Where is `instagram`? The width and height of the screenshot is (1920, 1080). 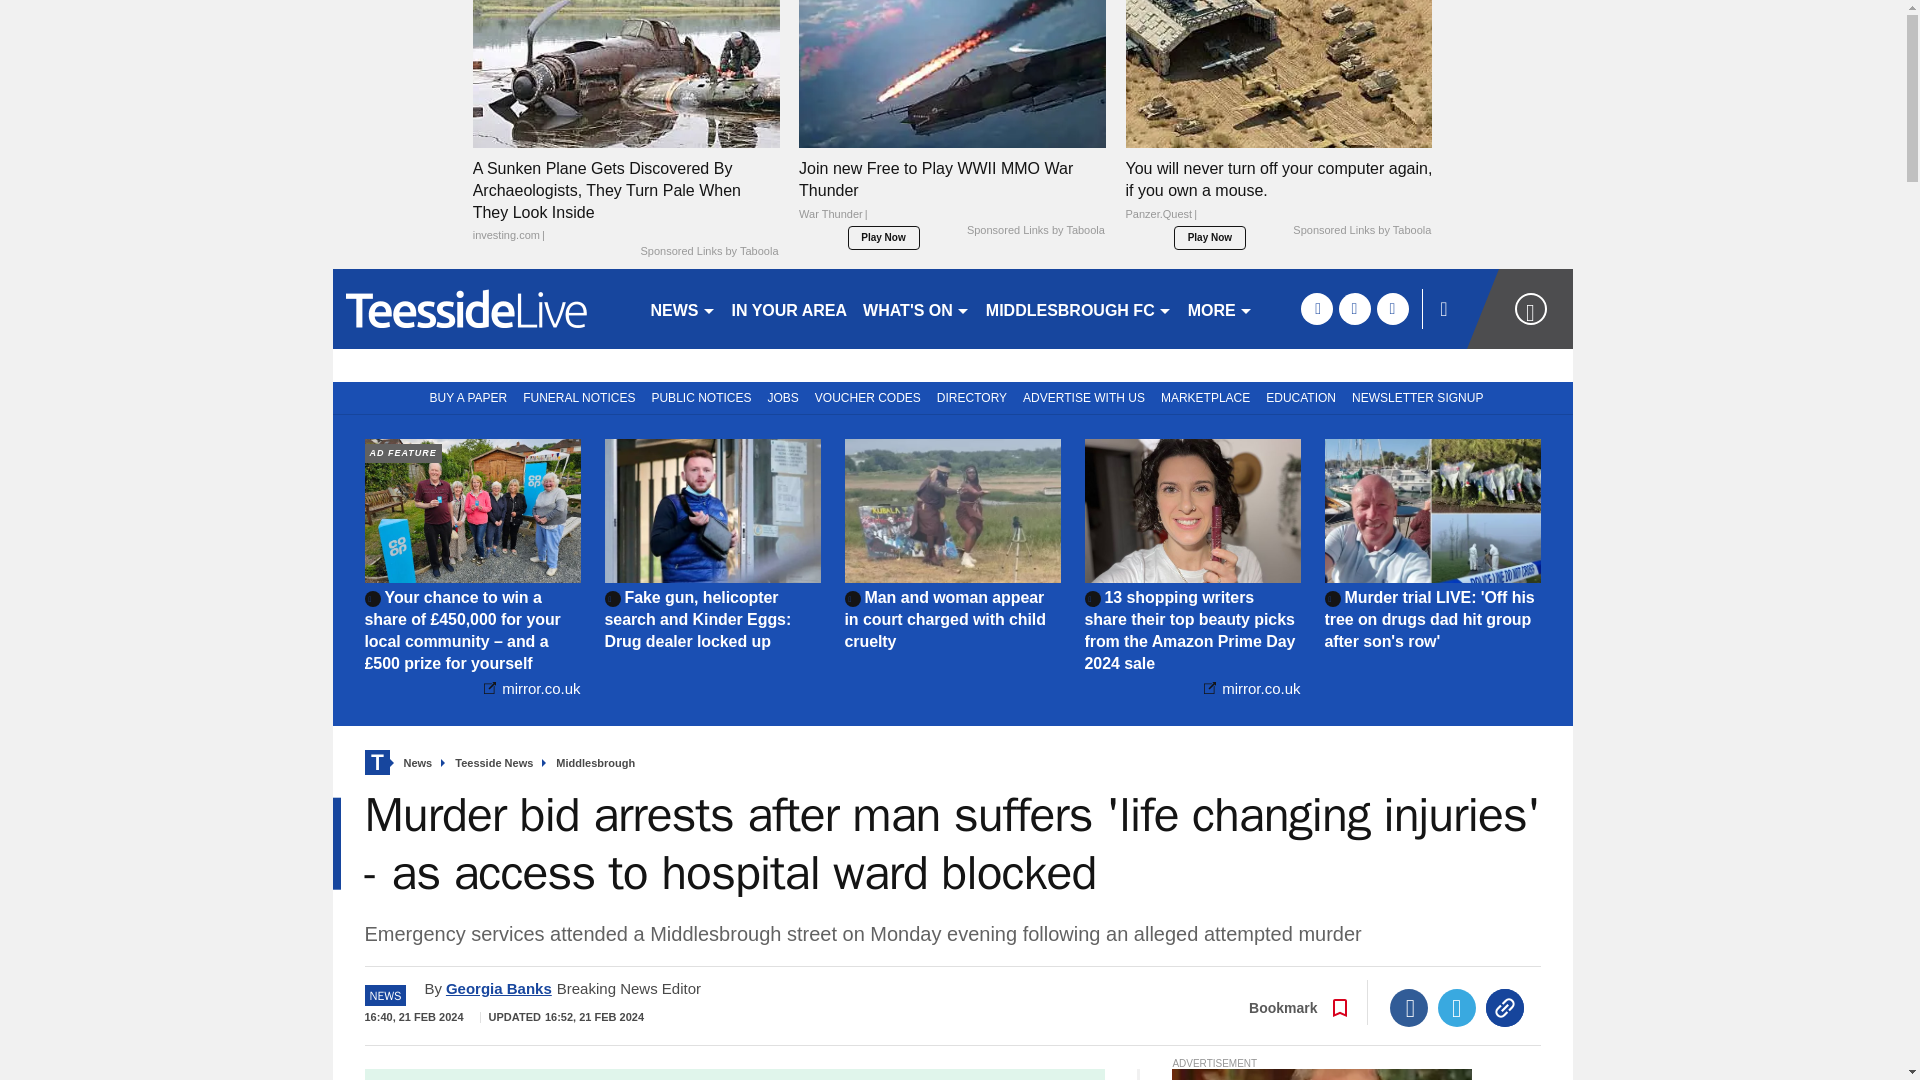 instagram is located at coordinates (1392, 308).